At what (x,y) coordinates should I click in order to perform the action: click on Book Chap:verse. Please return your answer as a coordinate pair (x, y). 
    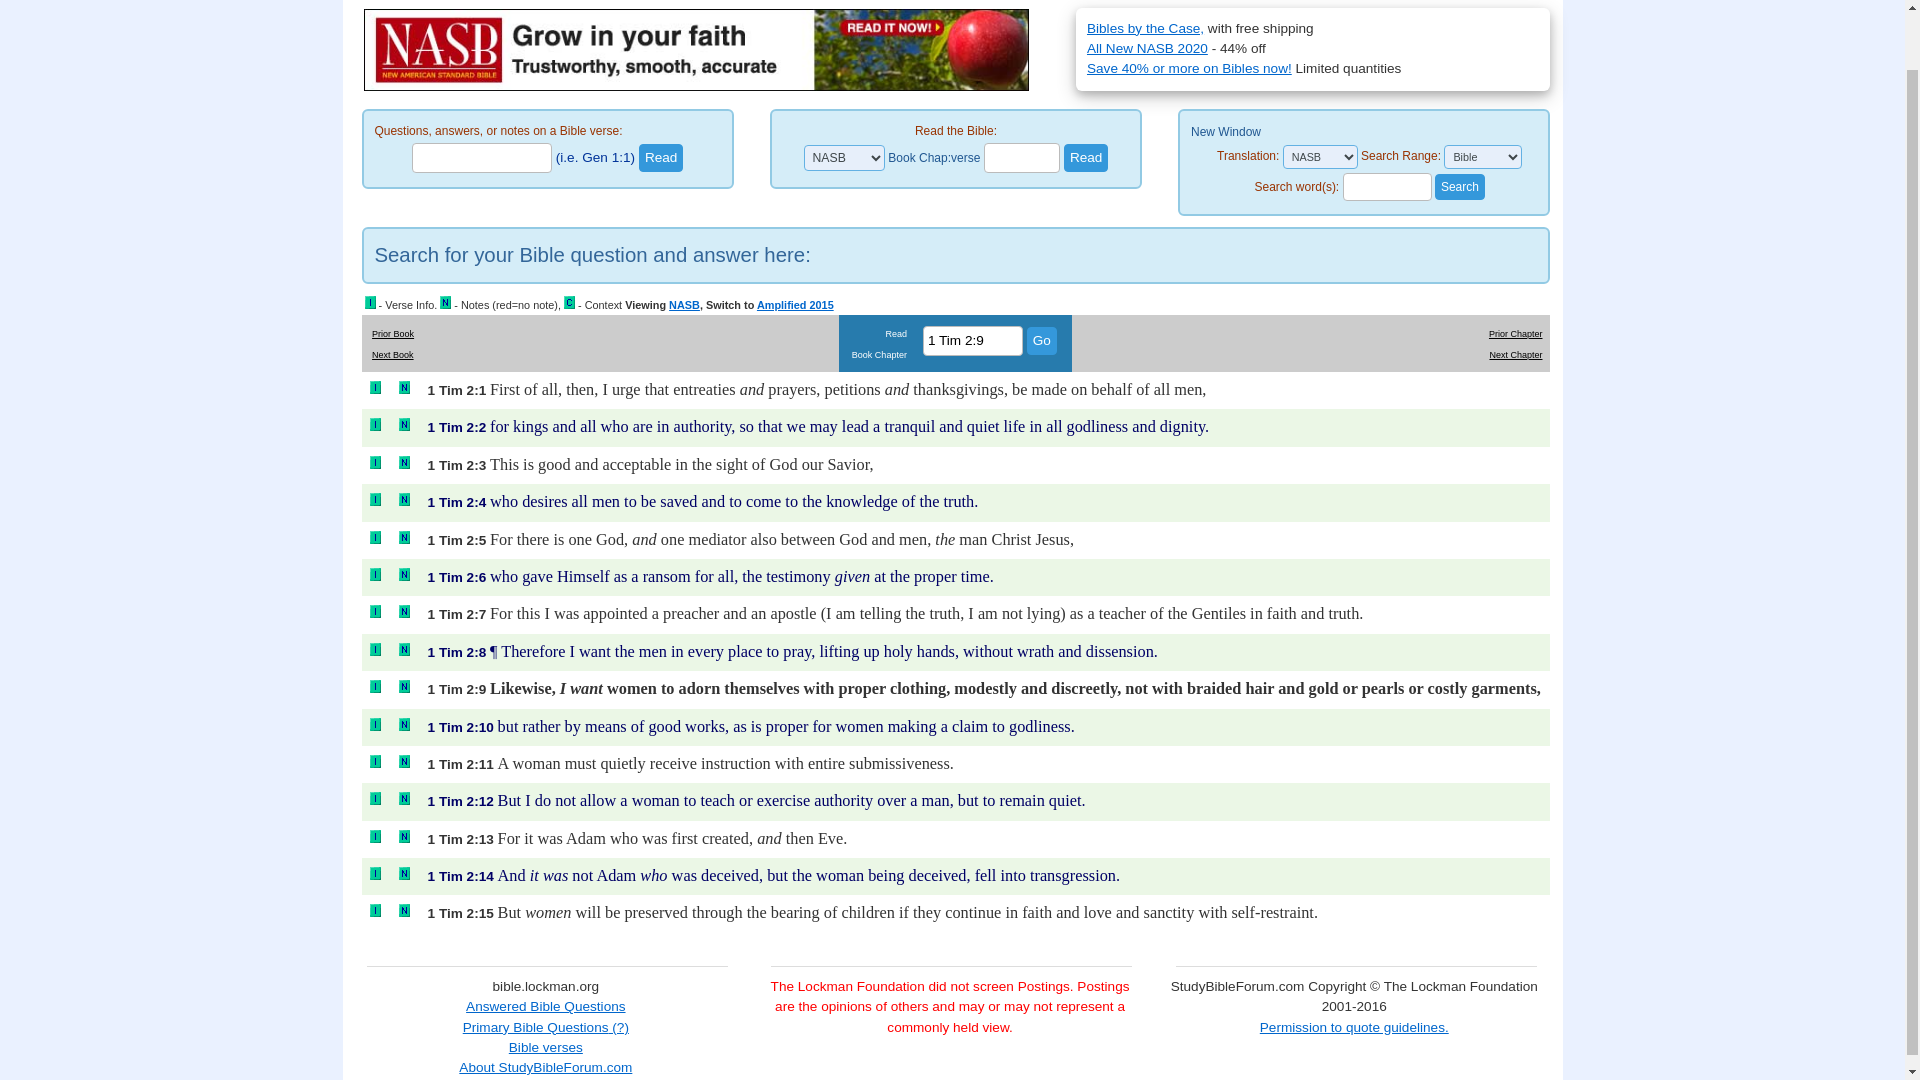
    Looking at the image, I should click on (933, 158).